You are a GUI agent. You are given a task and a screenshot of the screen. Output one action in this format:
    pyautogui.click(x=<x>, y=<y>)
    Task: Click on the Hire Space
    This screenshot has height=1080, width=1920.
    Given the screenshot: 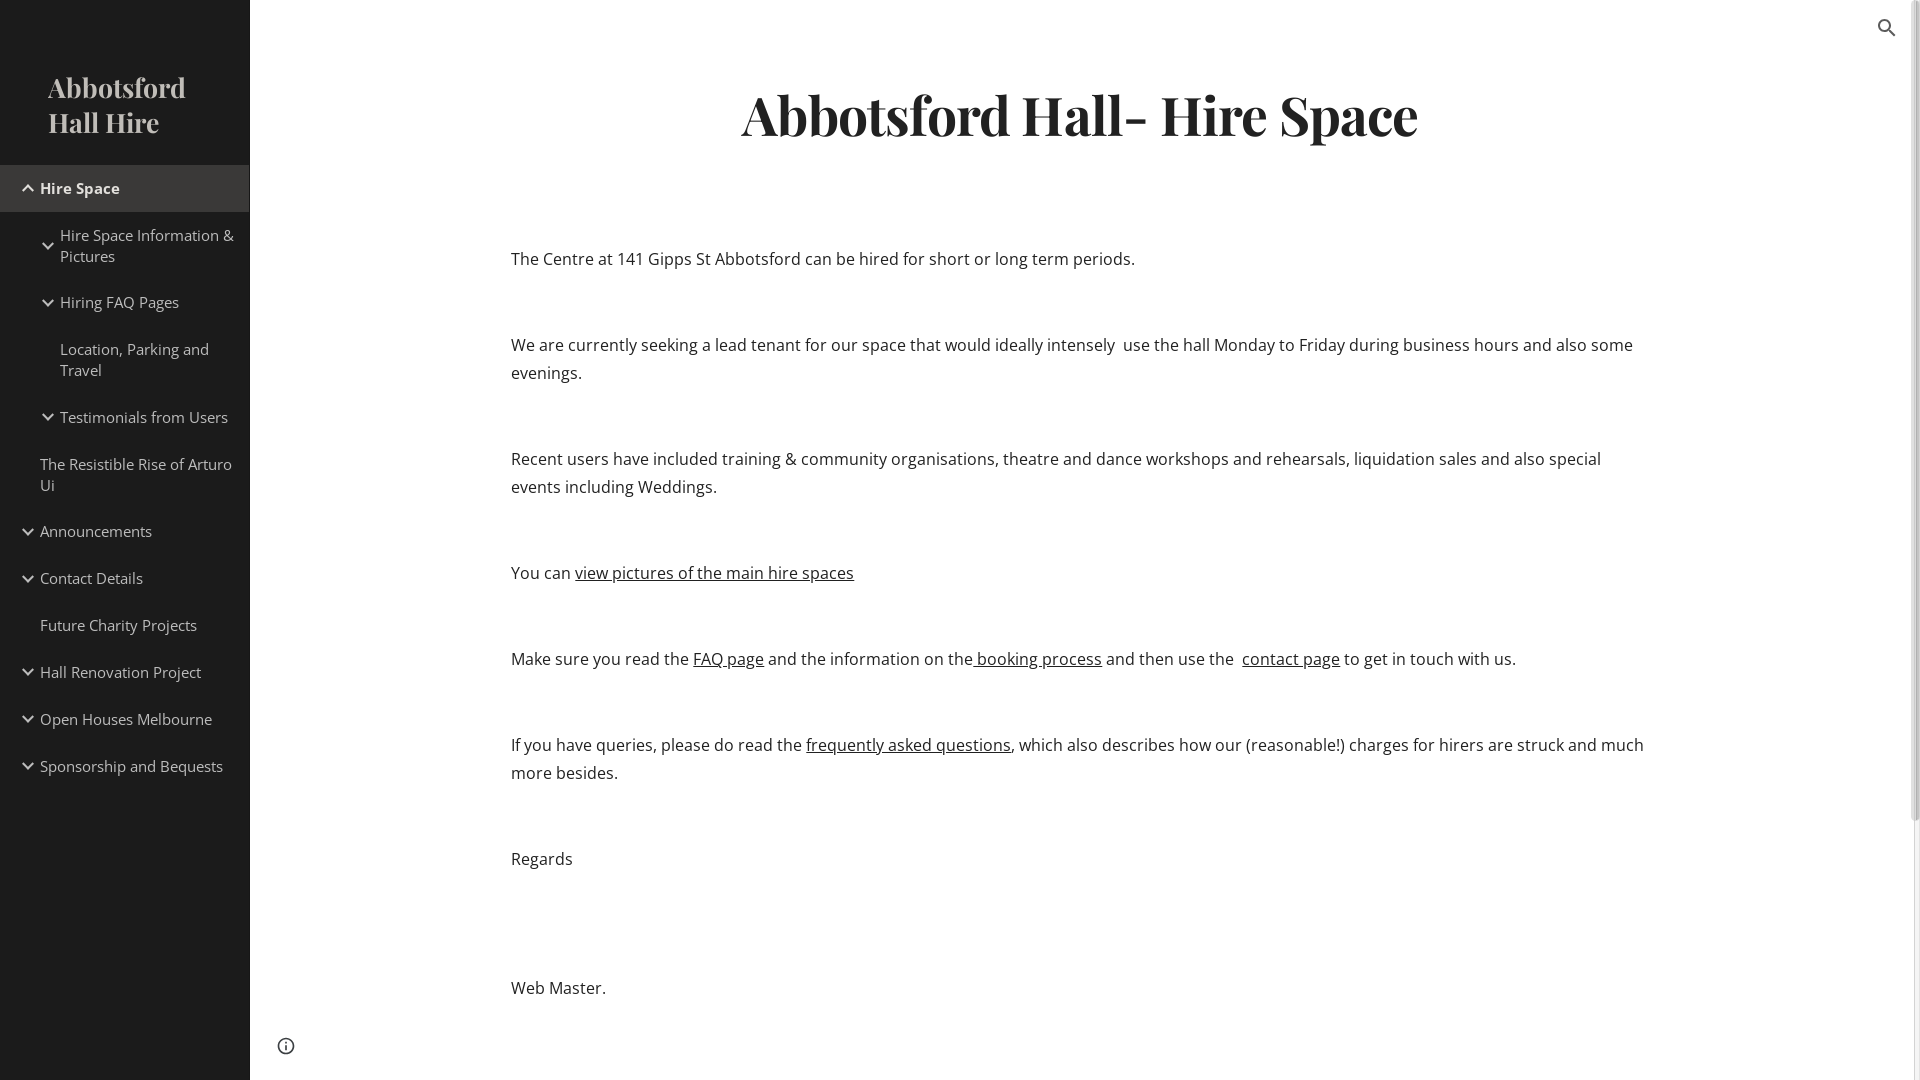 What is the action you would take?
    pyautogui.click(x=136, y=188)
    